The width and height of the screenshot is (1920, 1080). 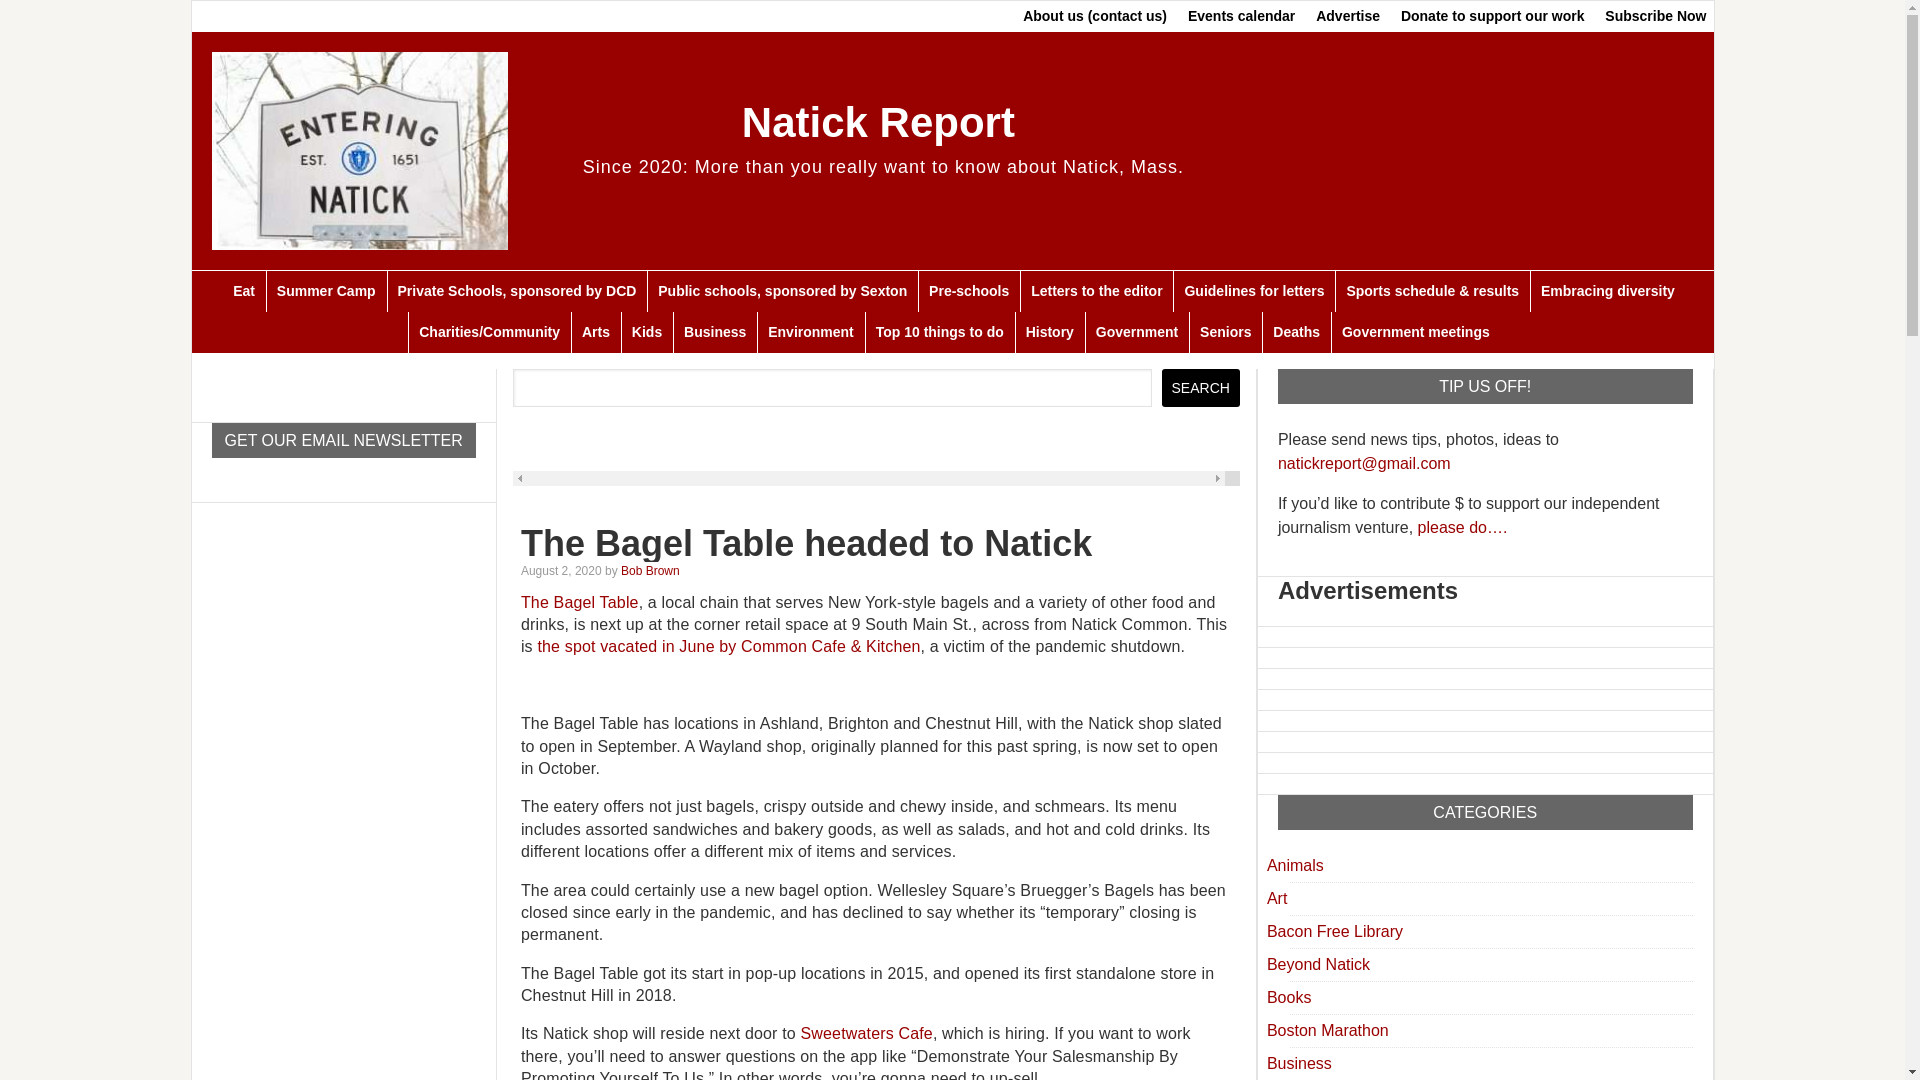 What do you see at coordinates (1200, 388) in the screenshot?
I see `SEARCH` at bounding box center [1200, 388].